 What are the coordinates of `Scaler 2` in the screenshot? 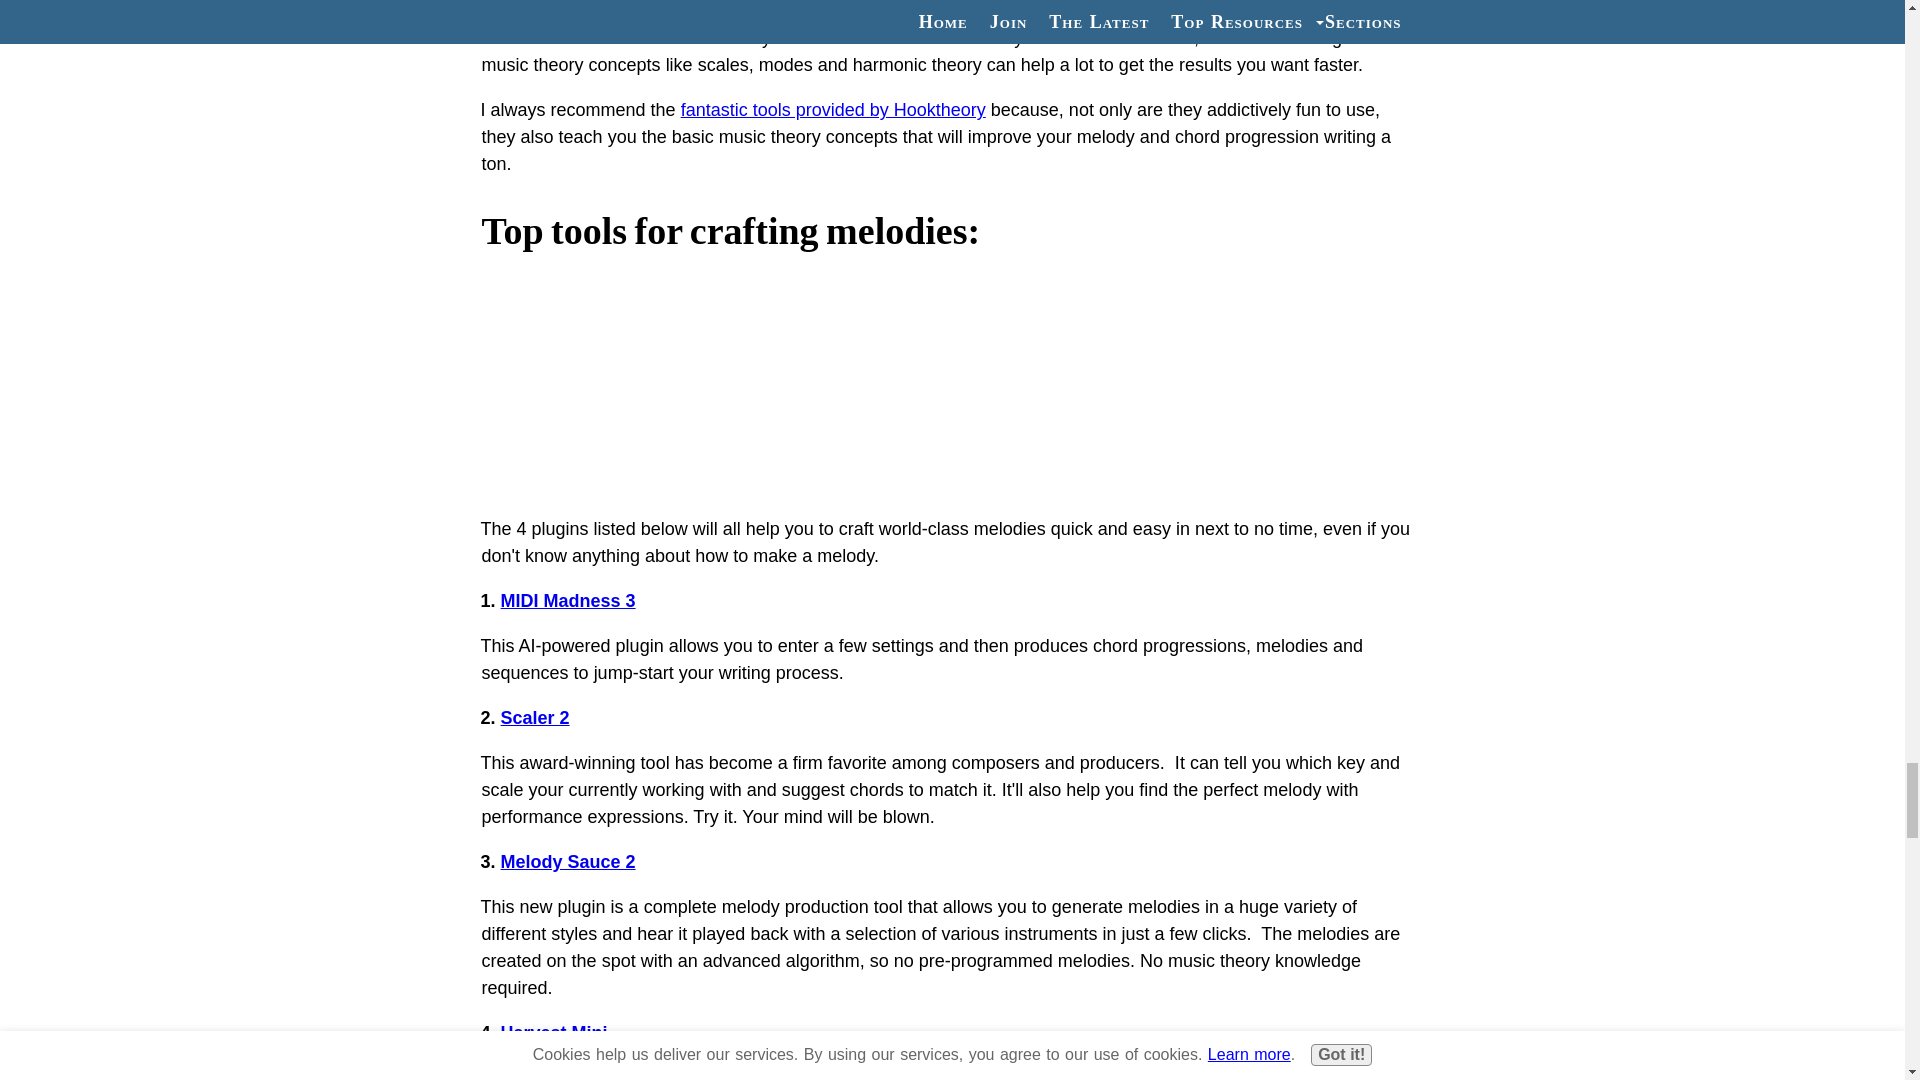 It's located at (536, 718).